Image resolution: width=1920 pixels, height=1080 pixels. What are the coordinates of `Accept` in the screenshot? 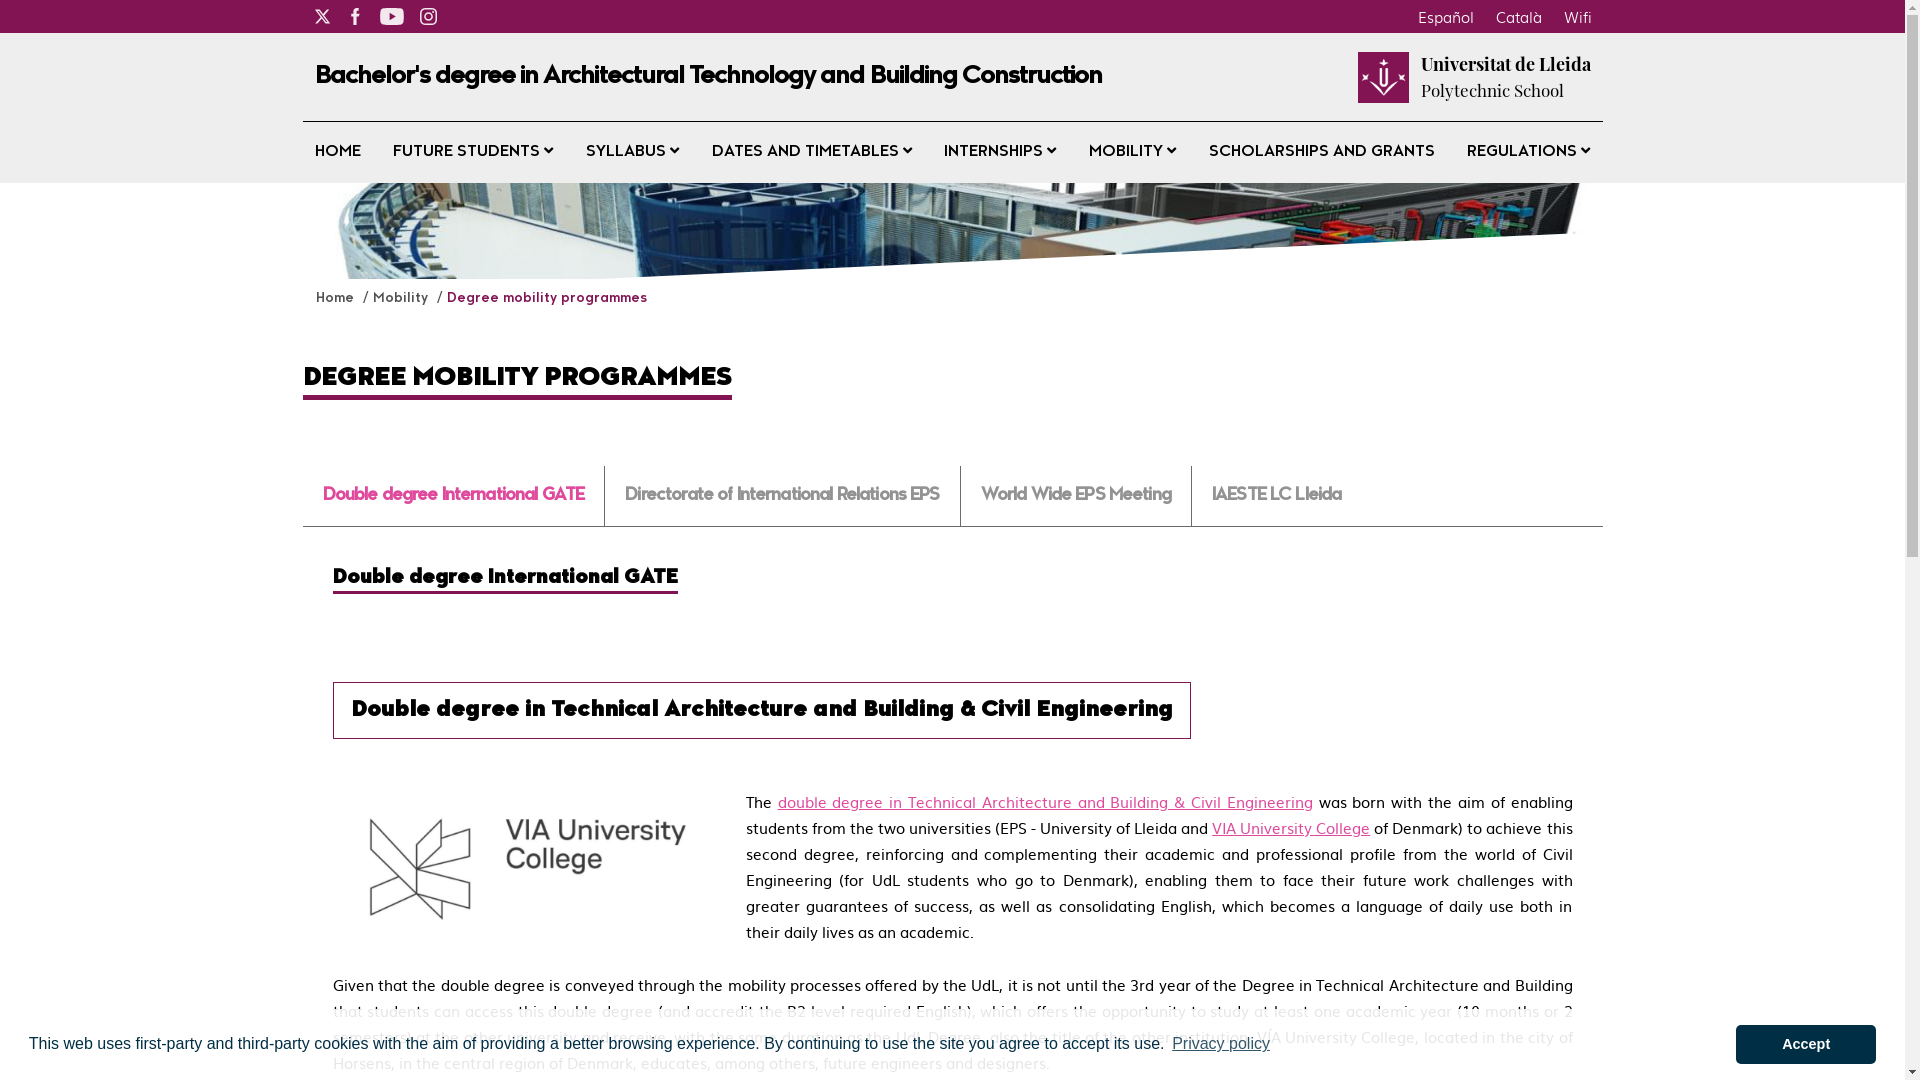 It's located at (1806, 1044).